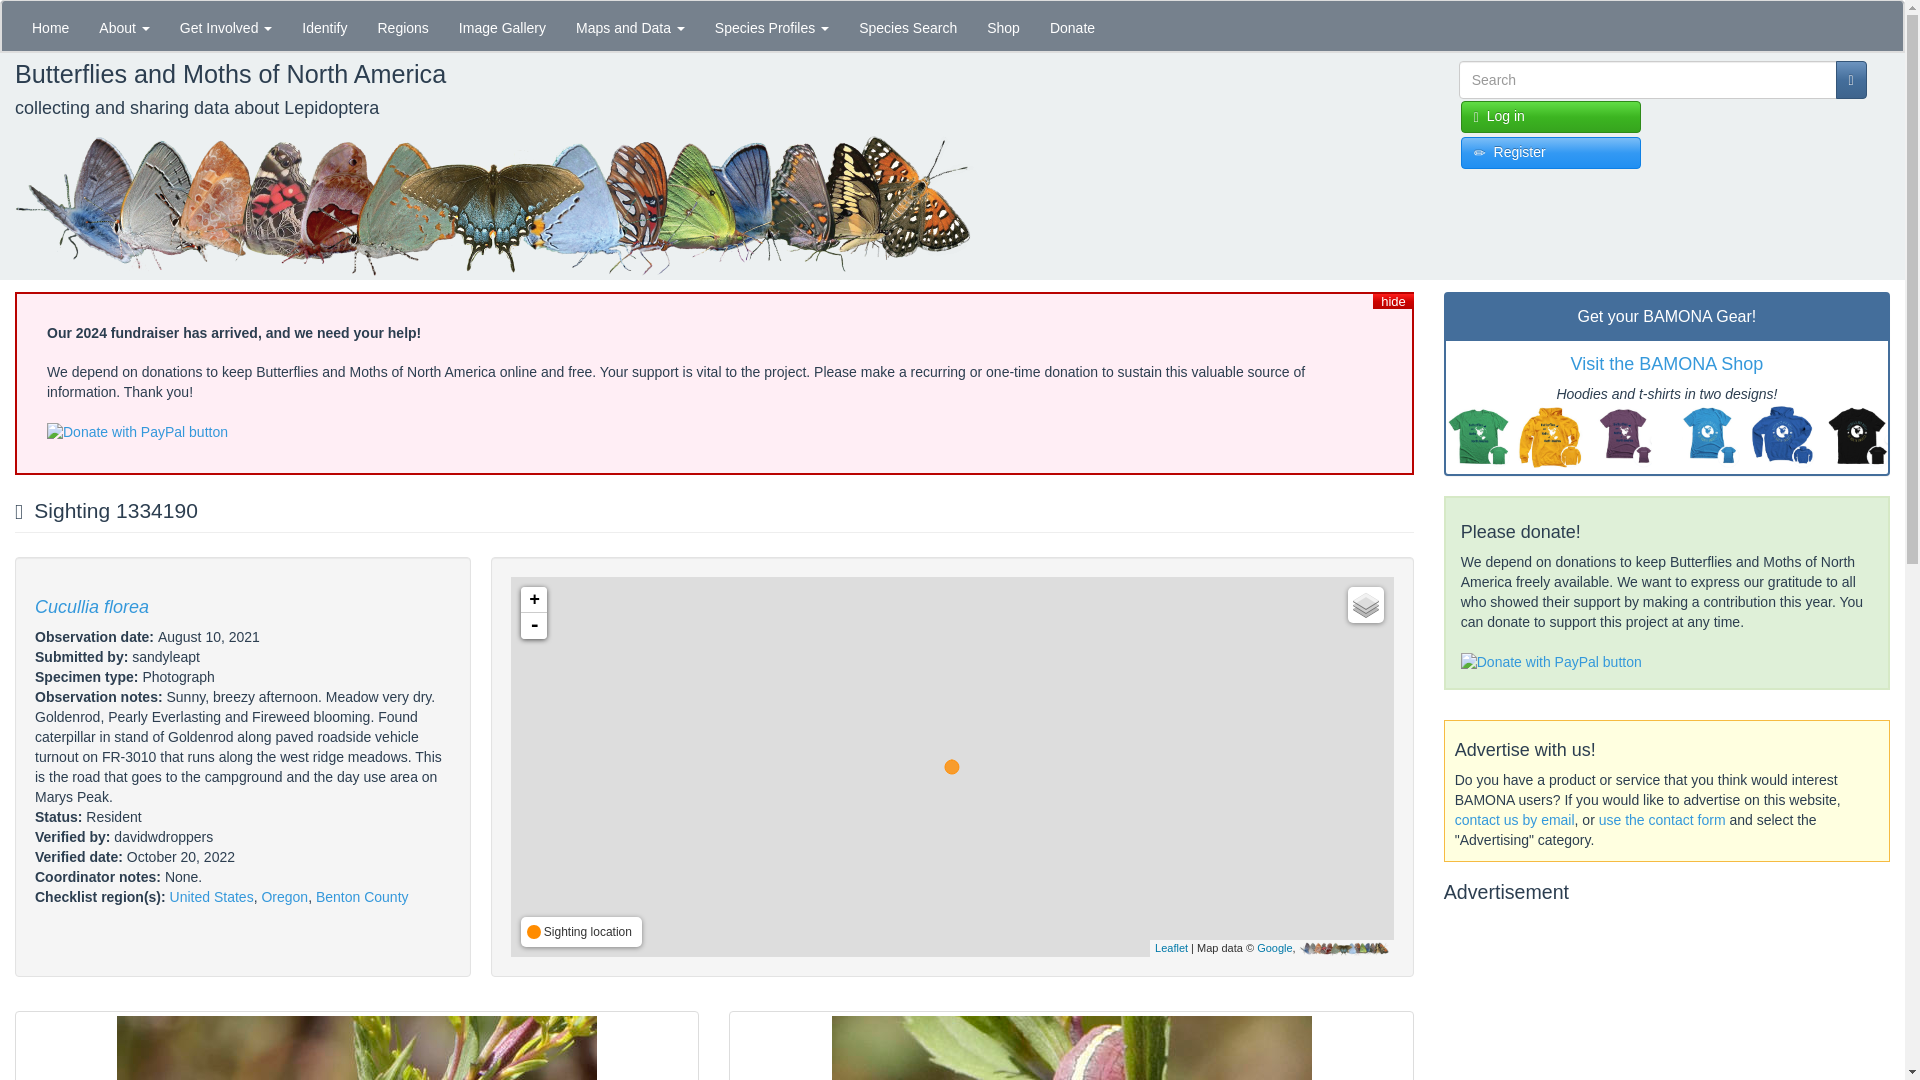  I want to click on   Log in, so click(1551, 116).